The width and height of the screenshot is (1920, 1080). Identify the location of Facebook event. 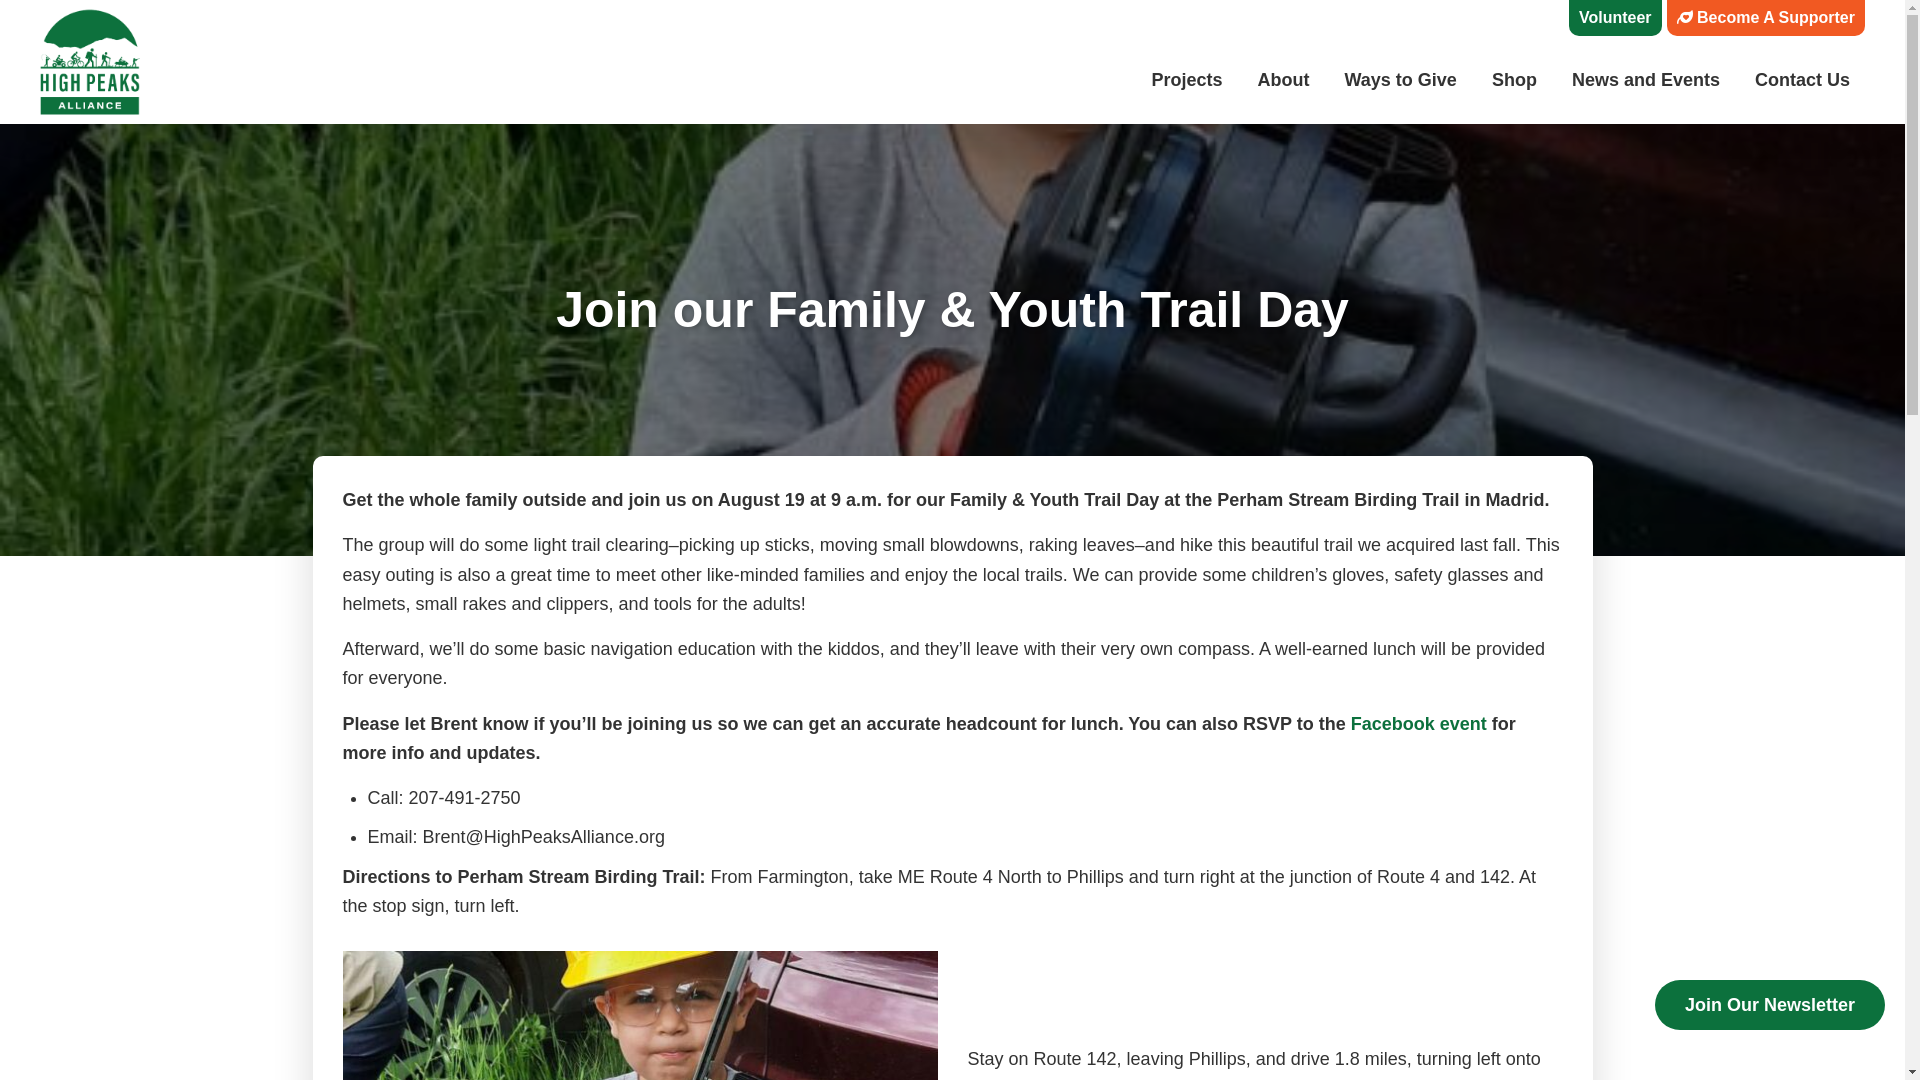
(1418, 724).